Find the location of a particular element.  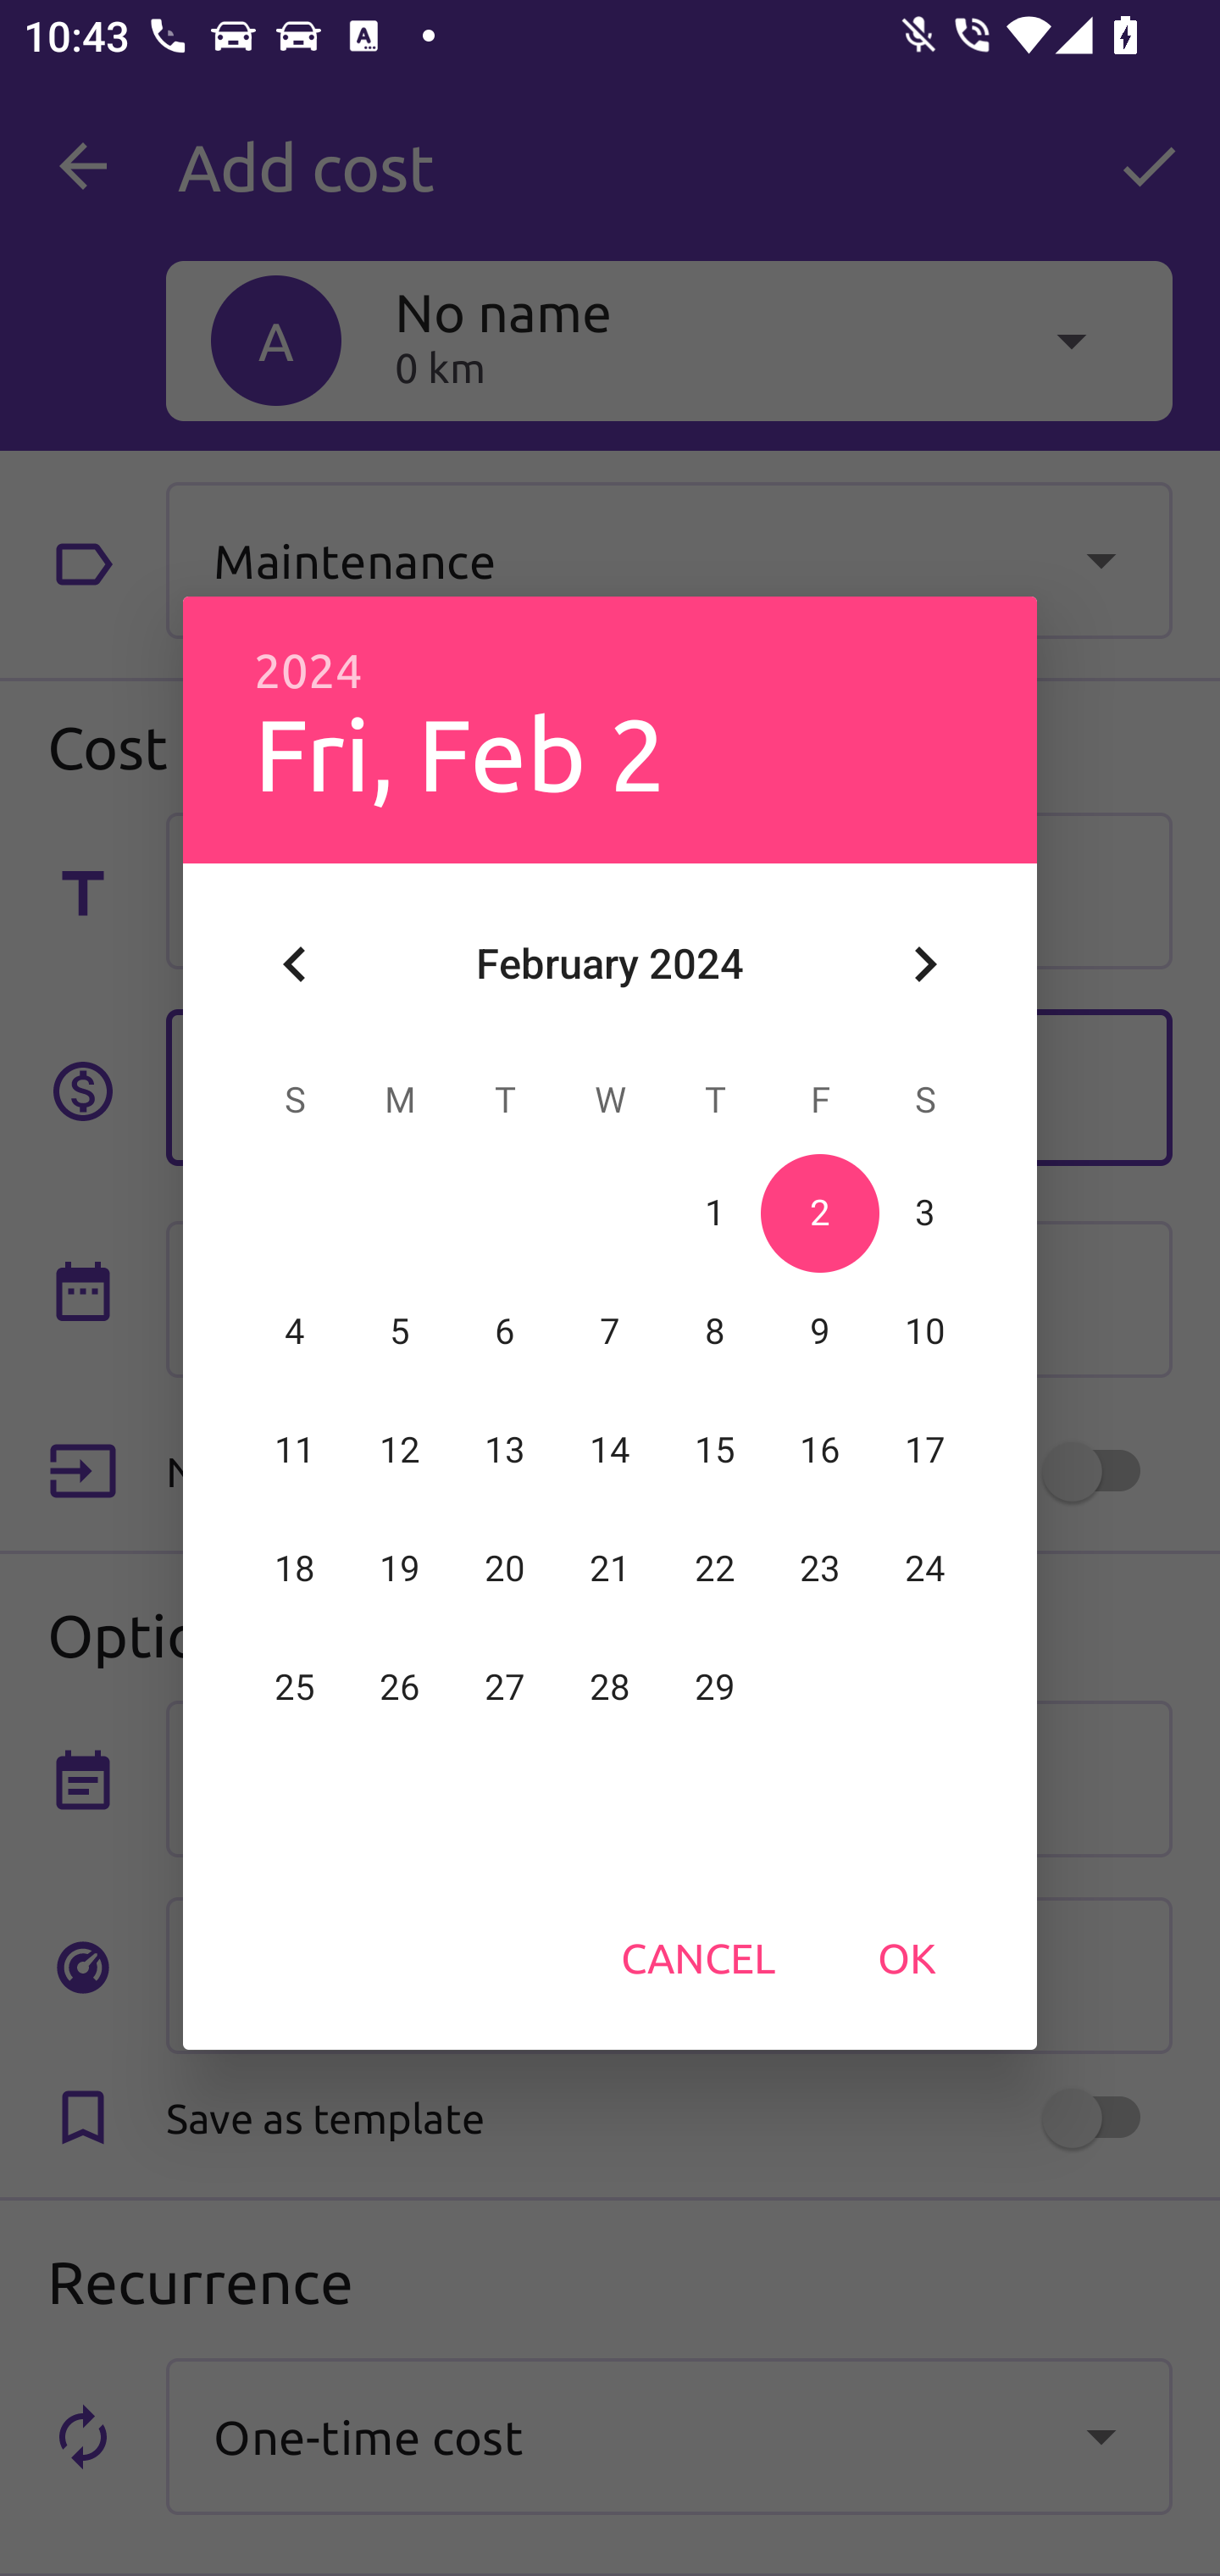

5 05 February 2024 is located at coordinates (400, 1331).